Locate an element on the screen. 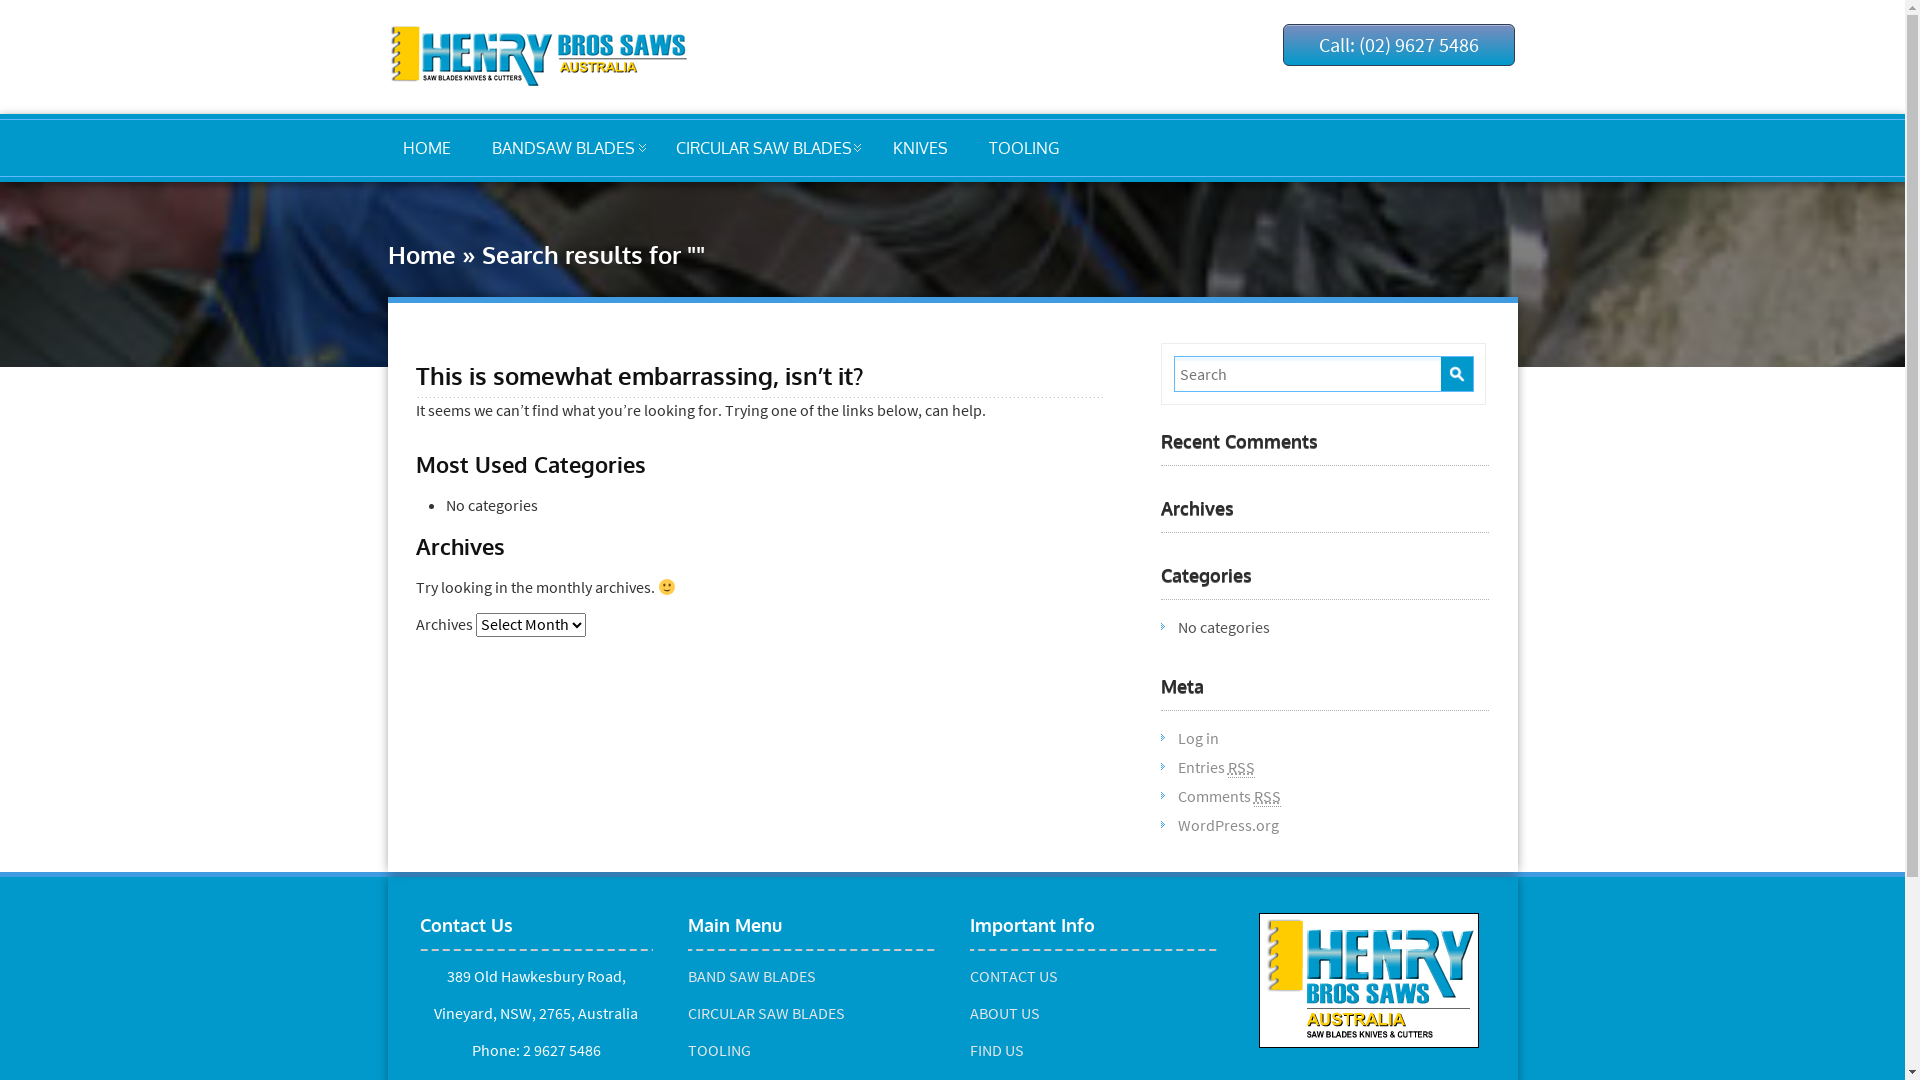  FIND US is located at coordinates (997, 1050).